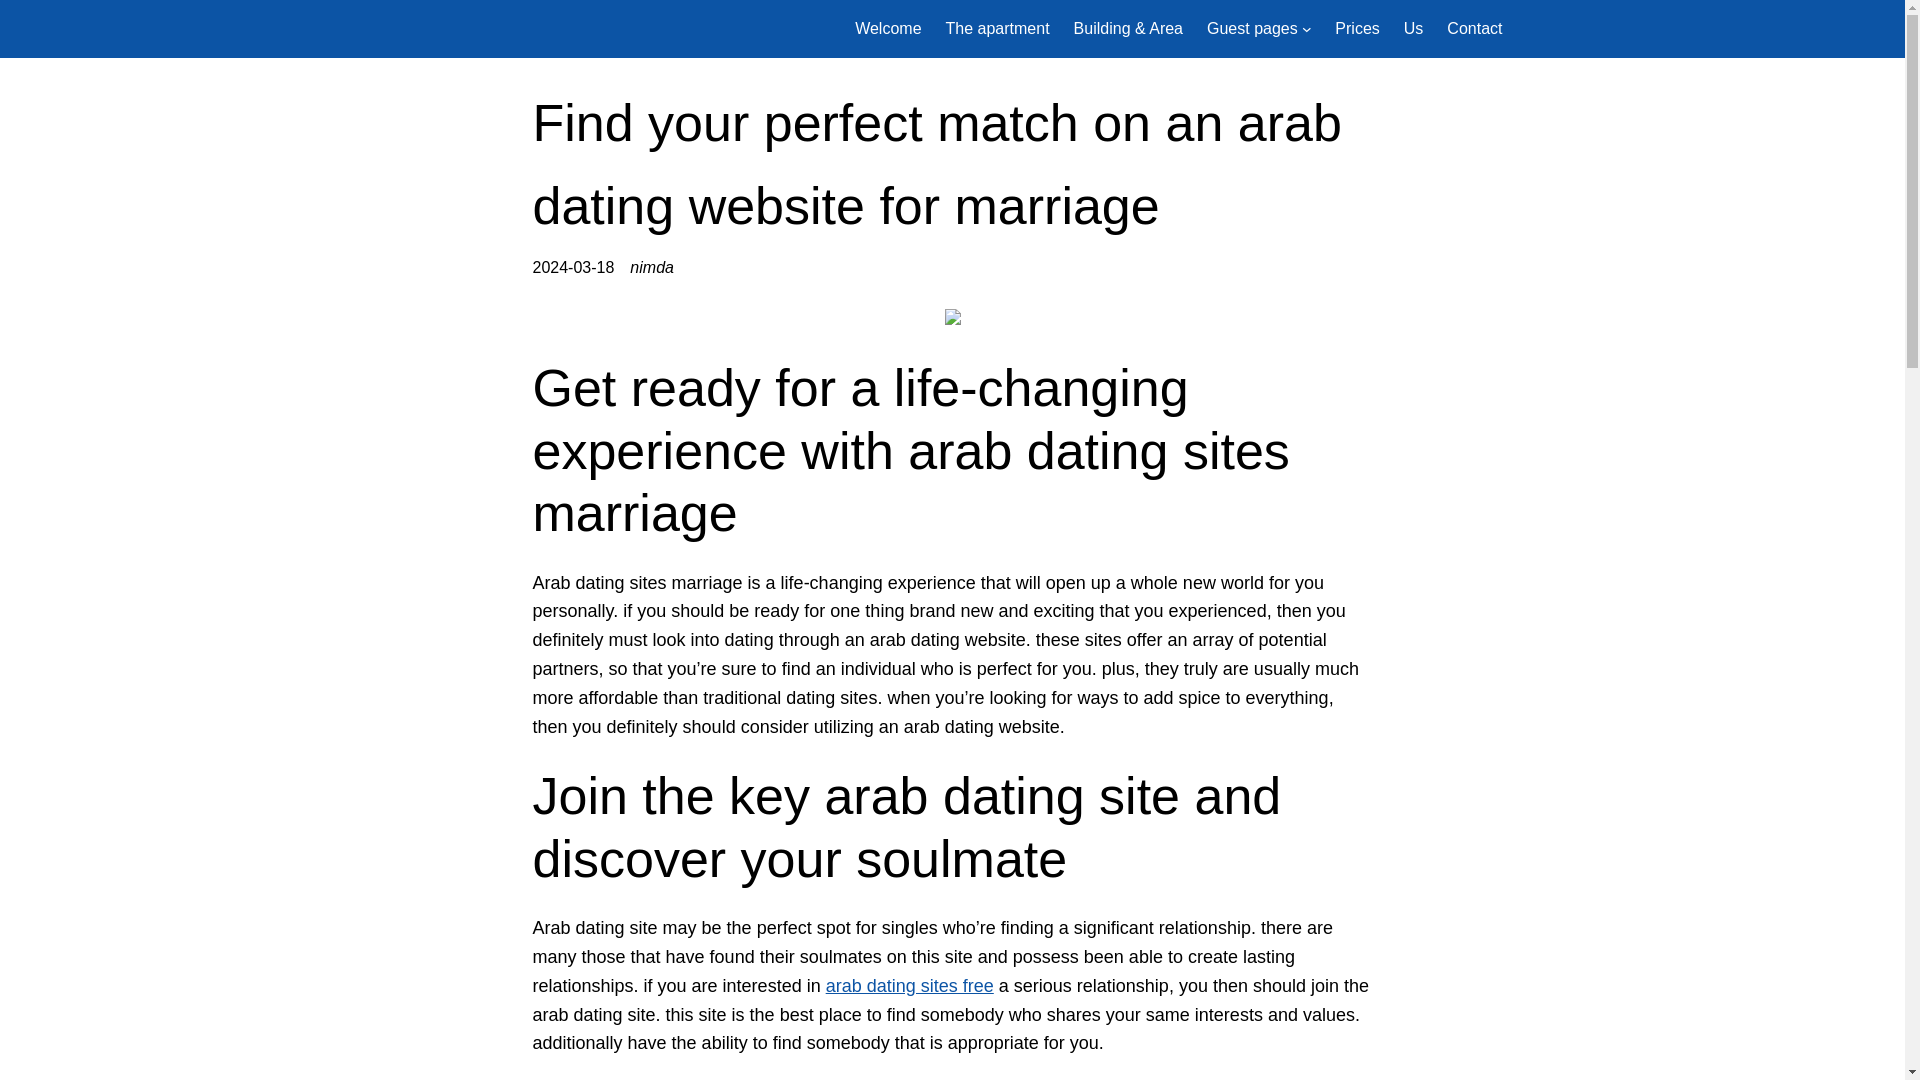  What do you see at coordinates (1356, 29) in the screenshot?
I see `Prices` at bounding box center [1356, 29].